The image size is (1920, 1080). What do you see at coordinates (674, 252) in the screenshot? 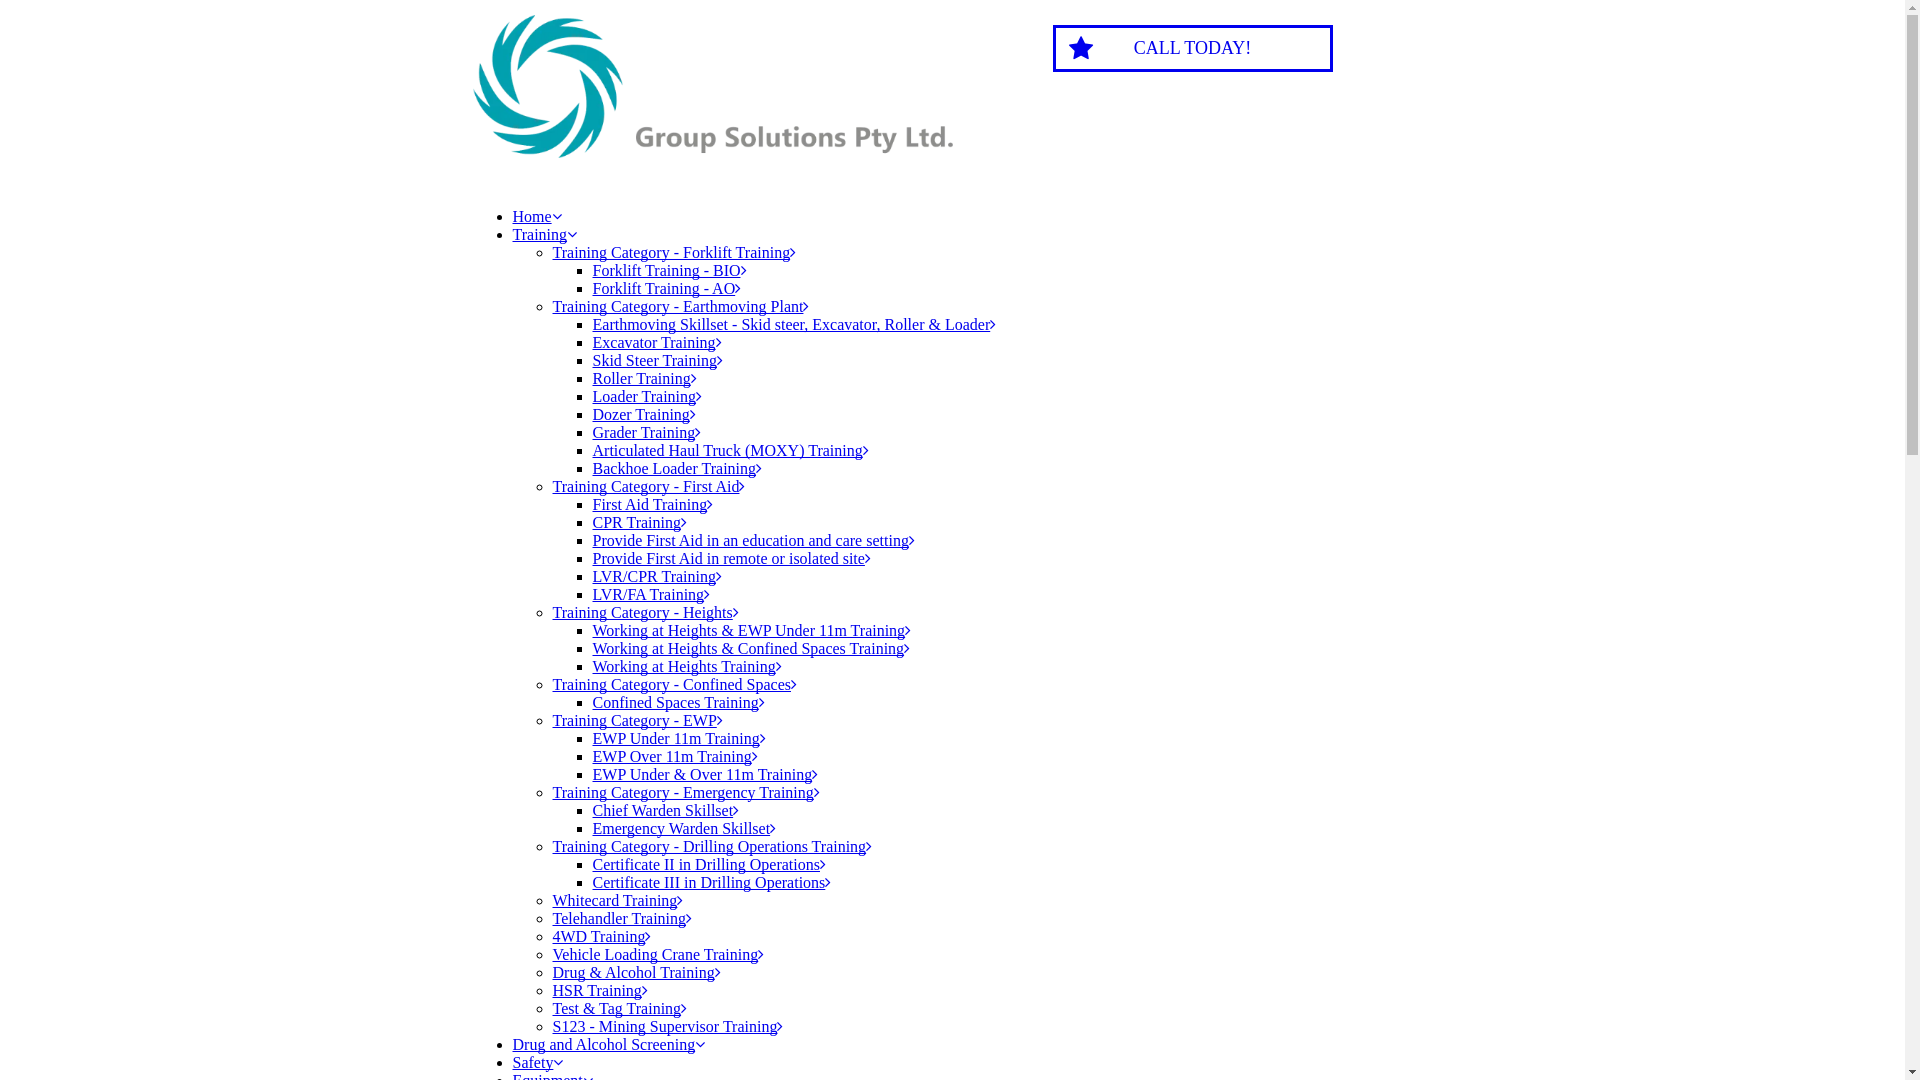
I see `Training Category - Forklift Training` at bounding box center [674, 252].